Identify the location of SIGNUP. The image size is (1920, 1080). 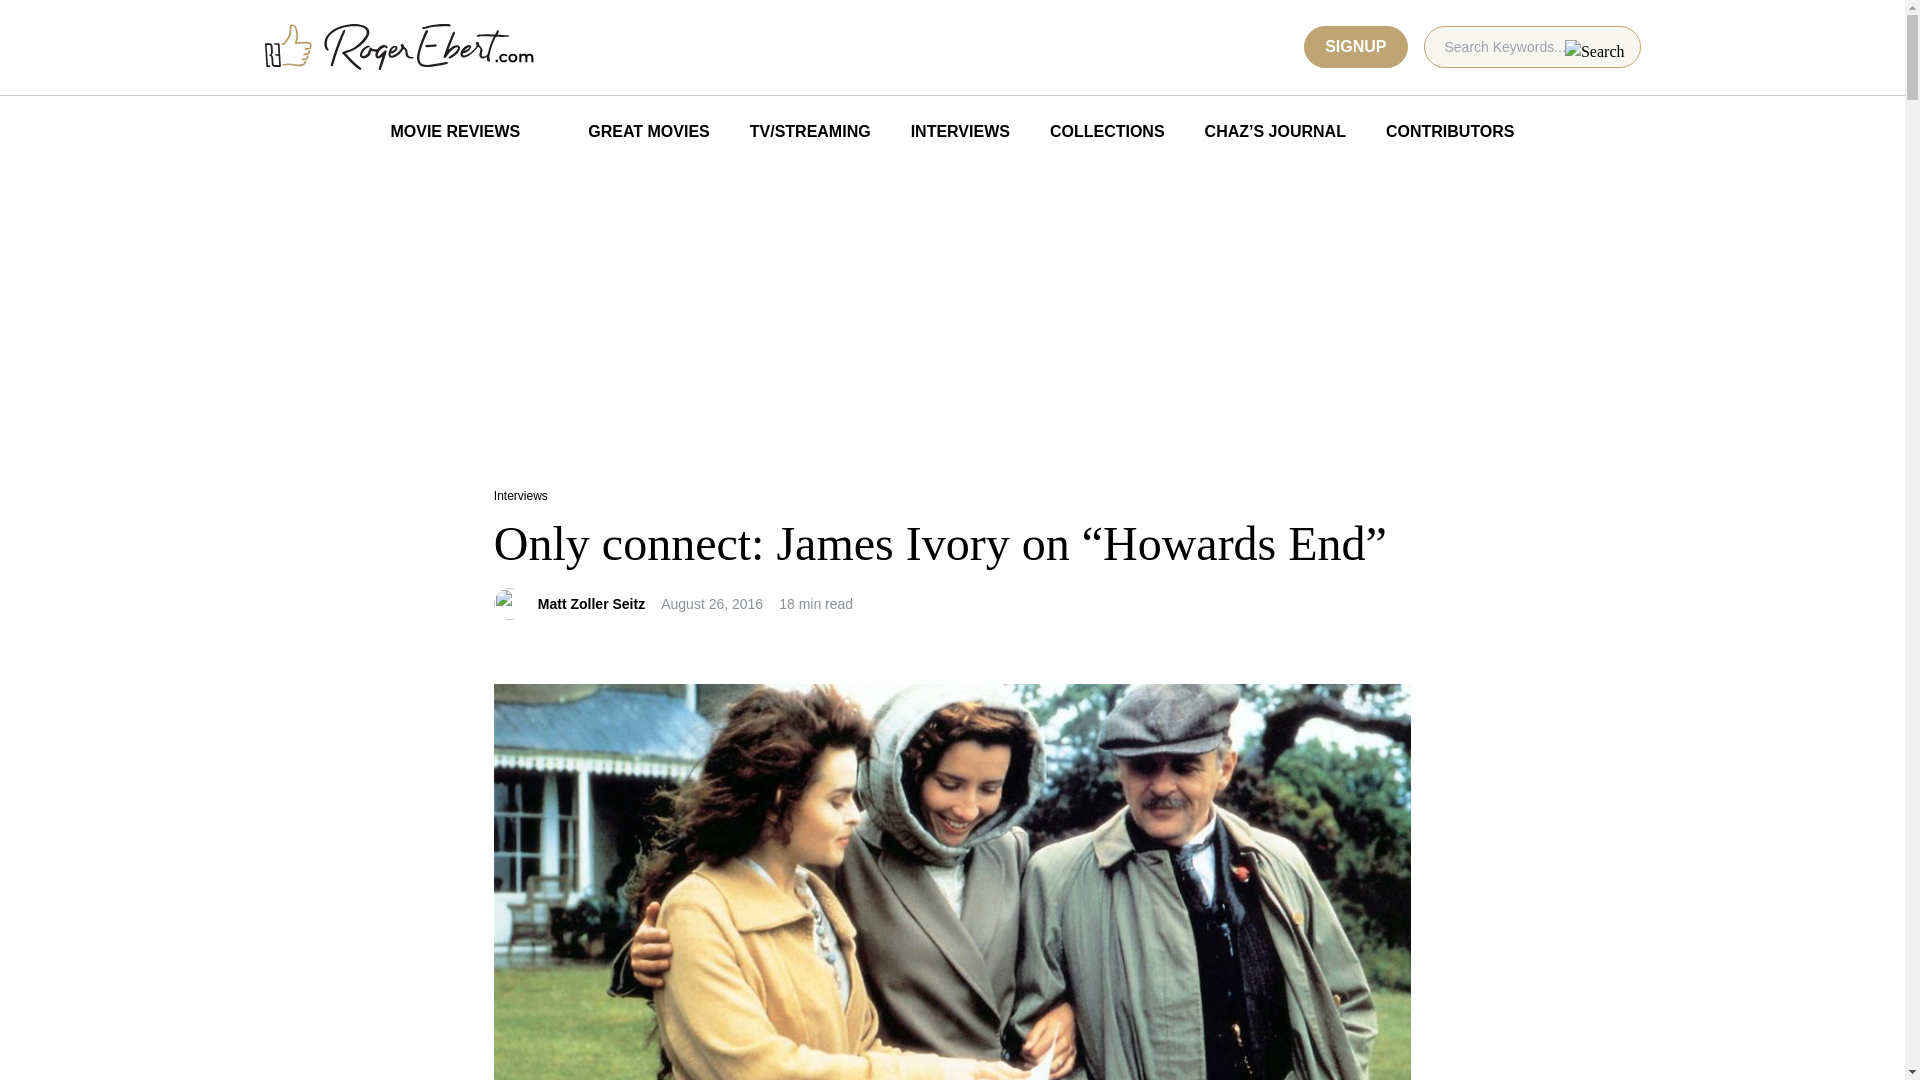
(1355, 46).